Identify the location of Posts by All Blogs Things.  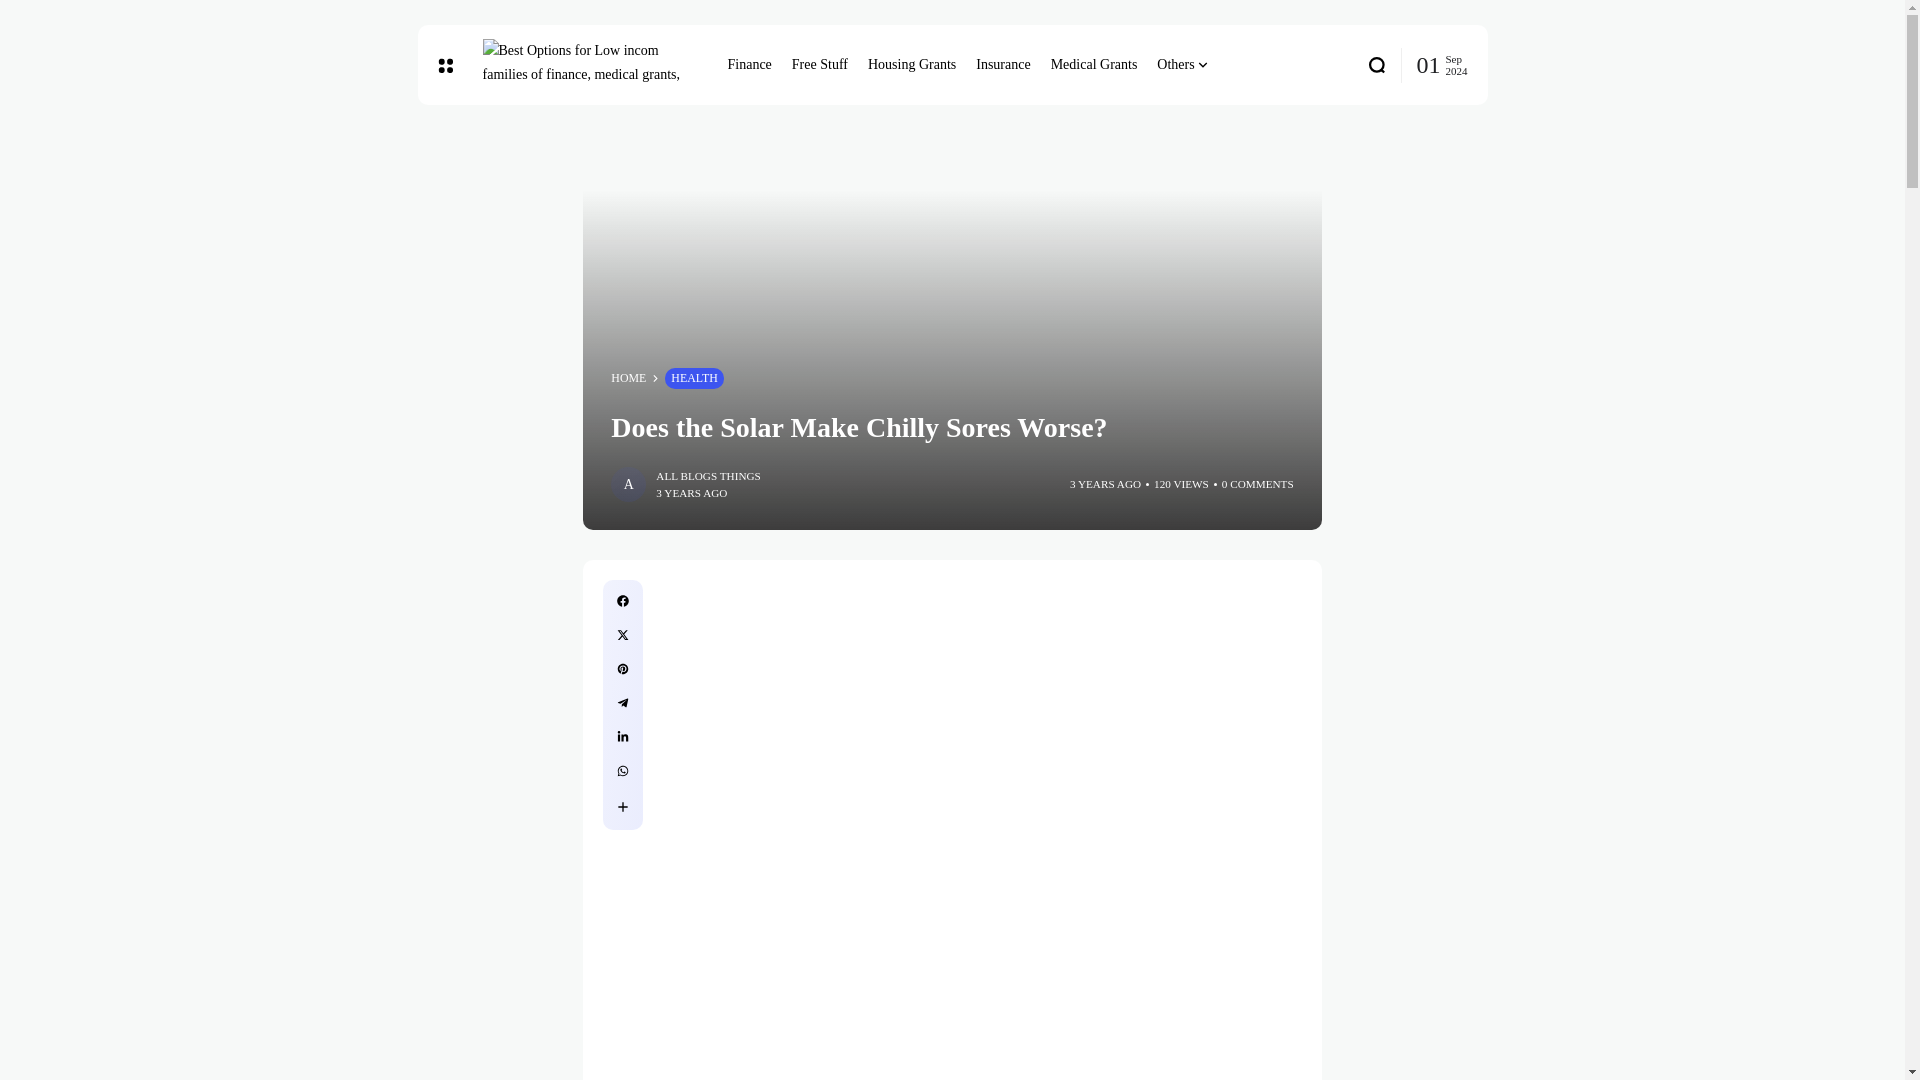
(708, 476).